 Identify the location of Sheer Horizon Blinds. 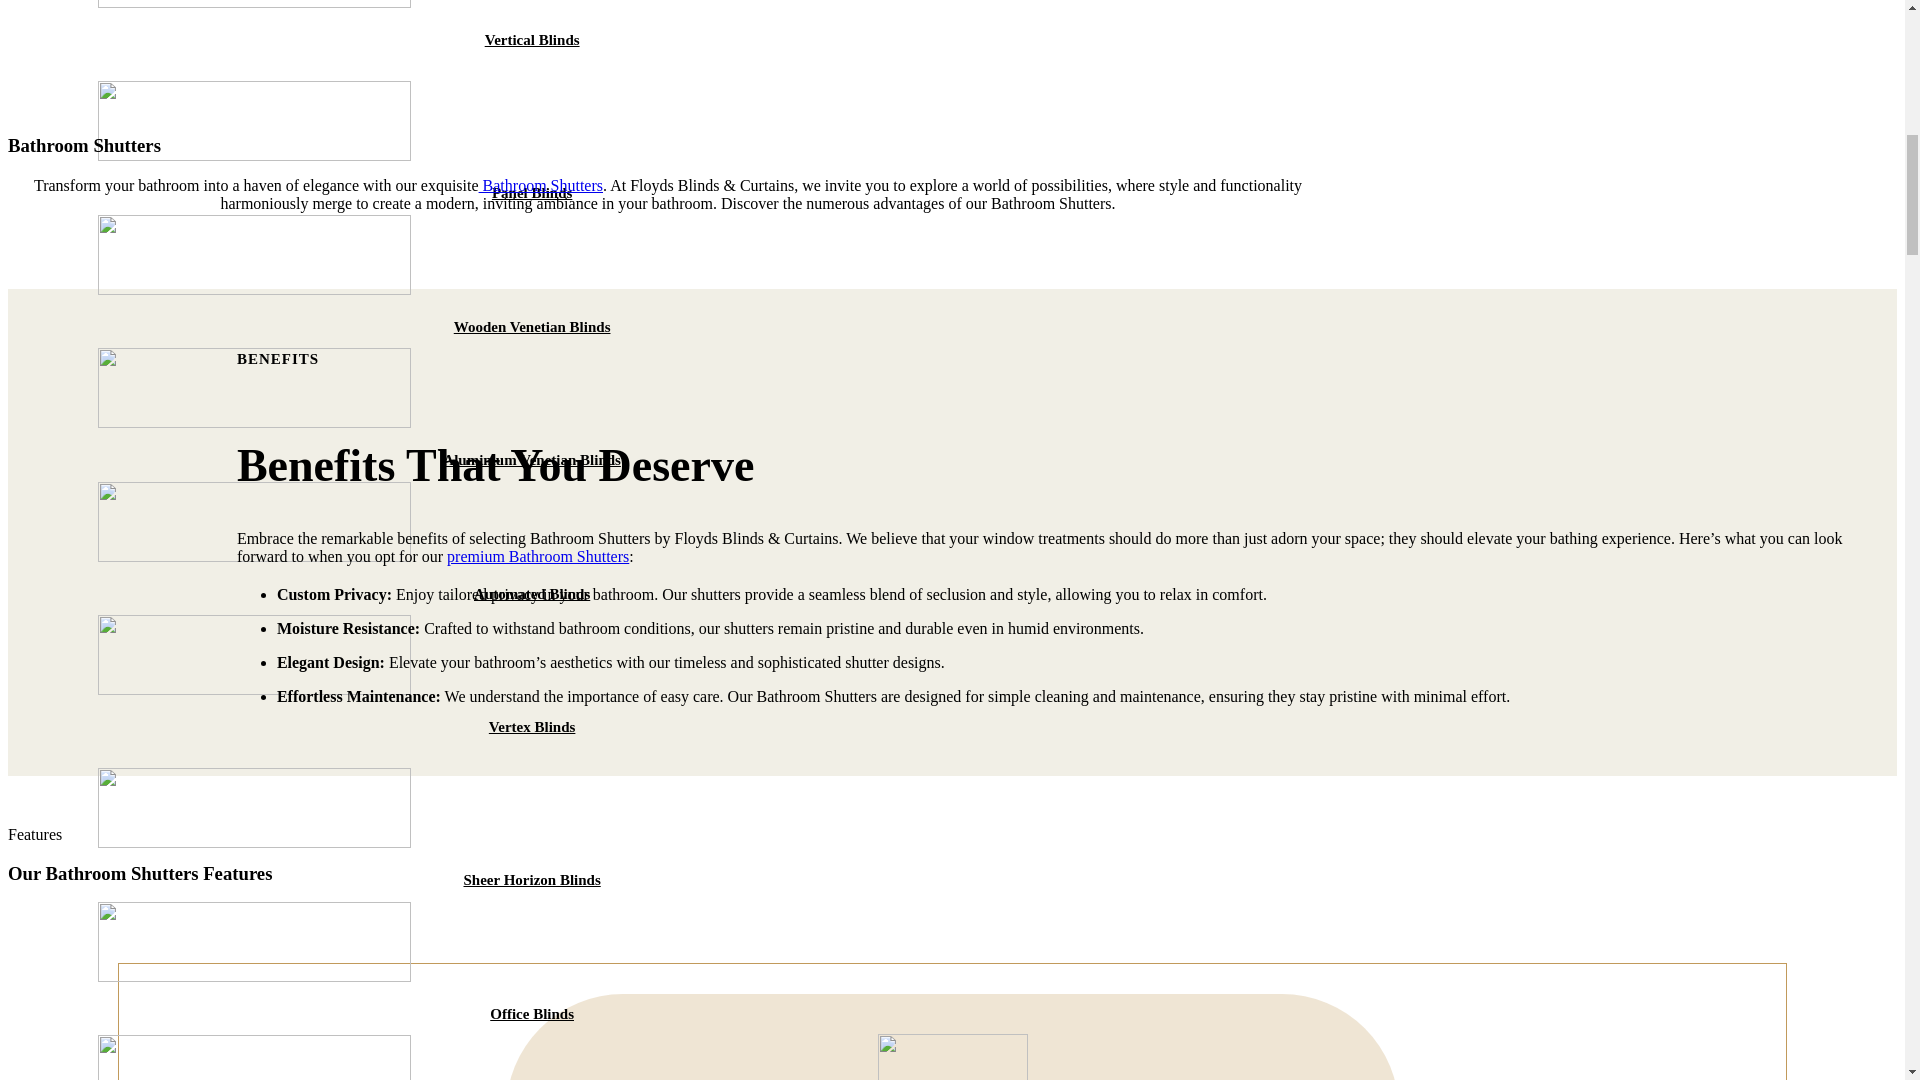
(532, 879).